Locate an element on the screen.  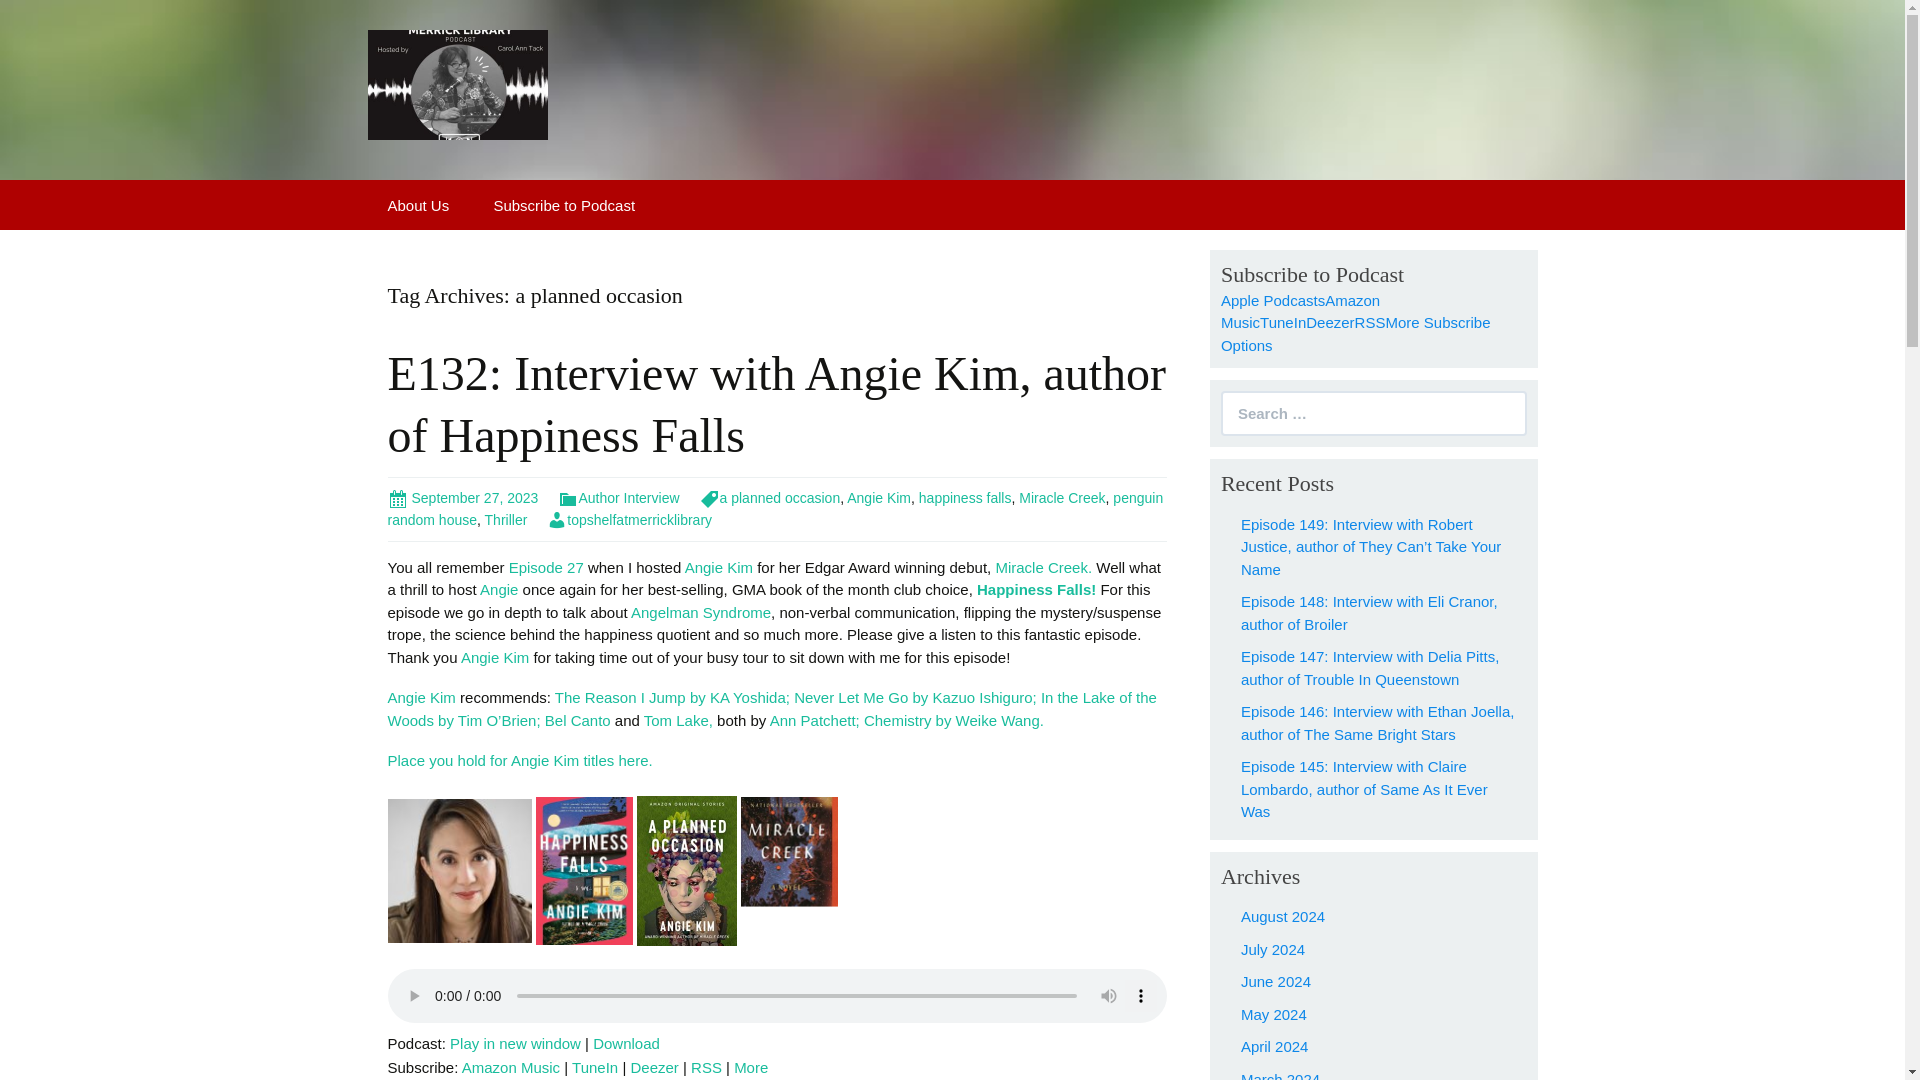
Download is located at coordinates (626, 1042).